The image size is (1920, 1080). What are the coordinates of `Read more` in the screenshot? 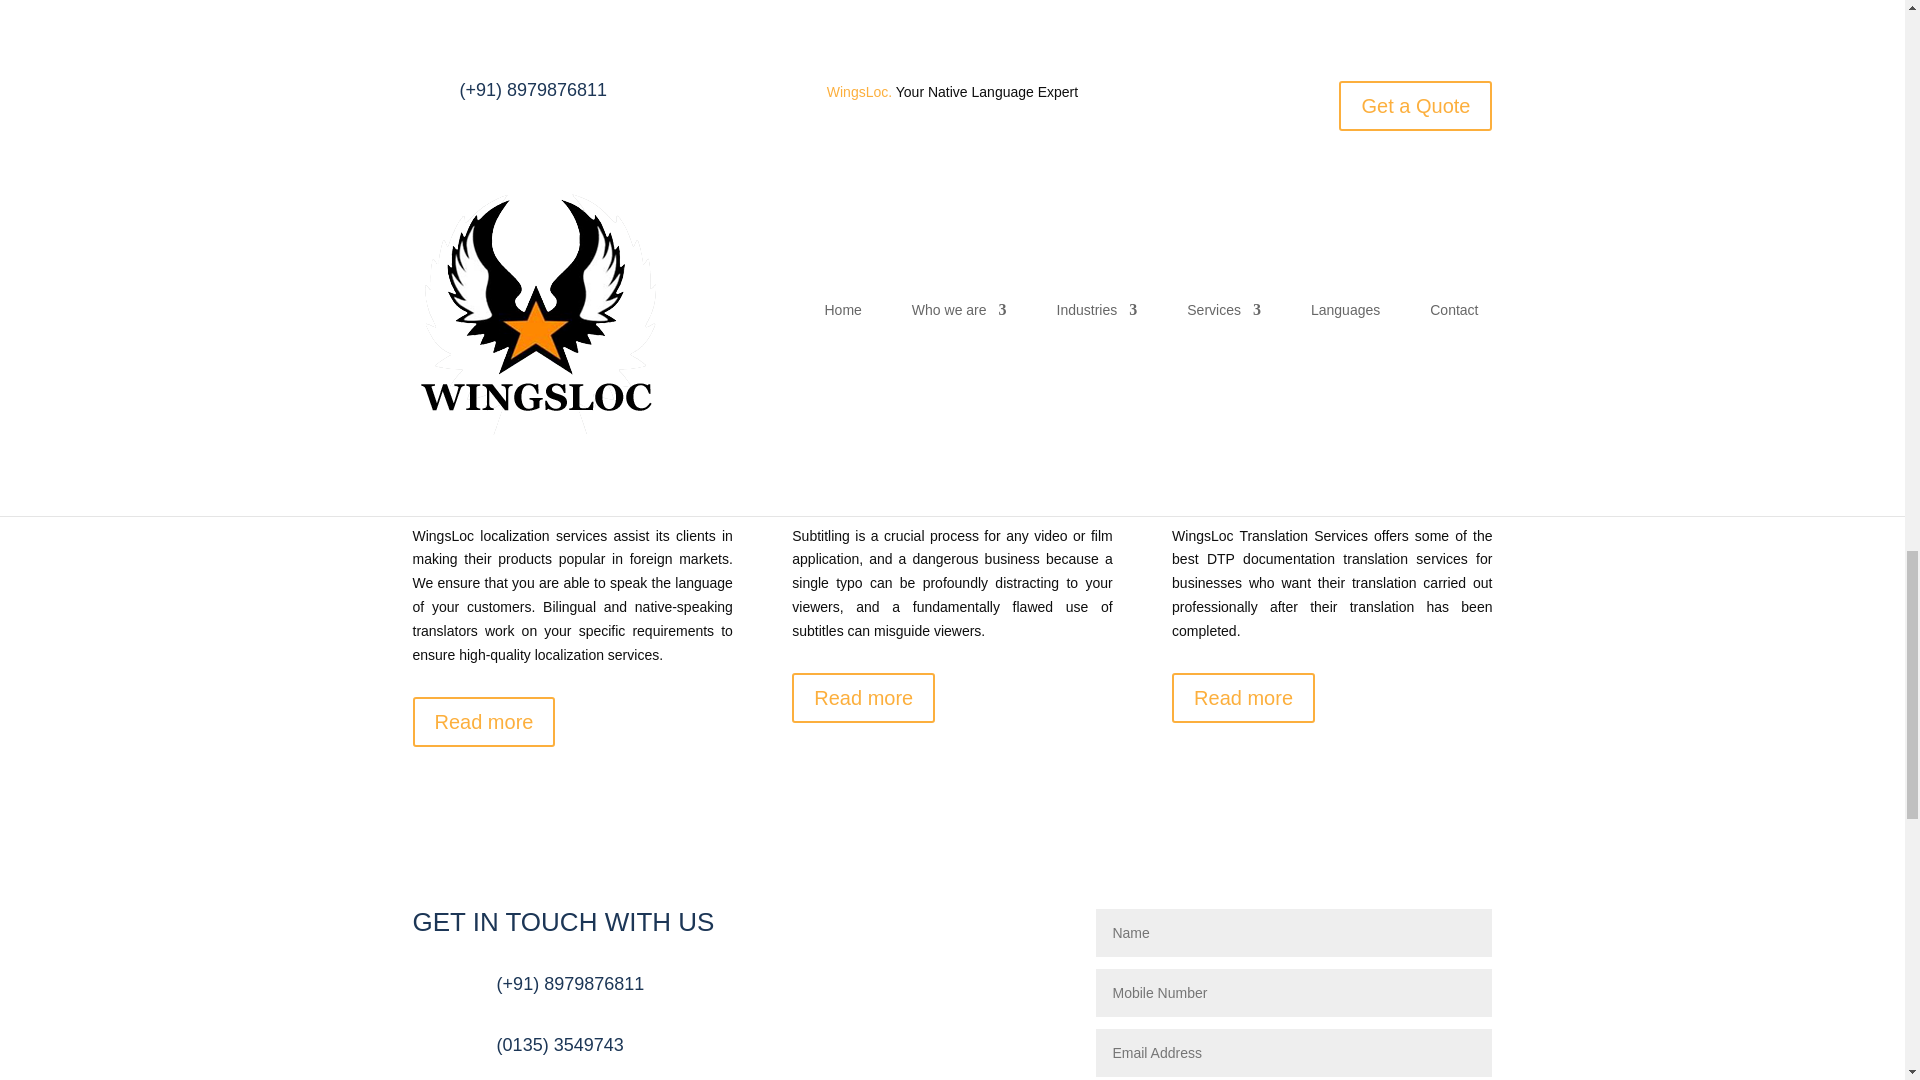 It's located at (863, 697).